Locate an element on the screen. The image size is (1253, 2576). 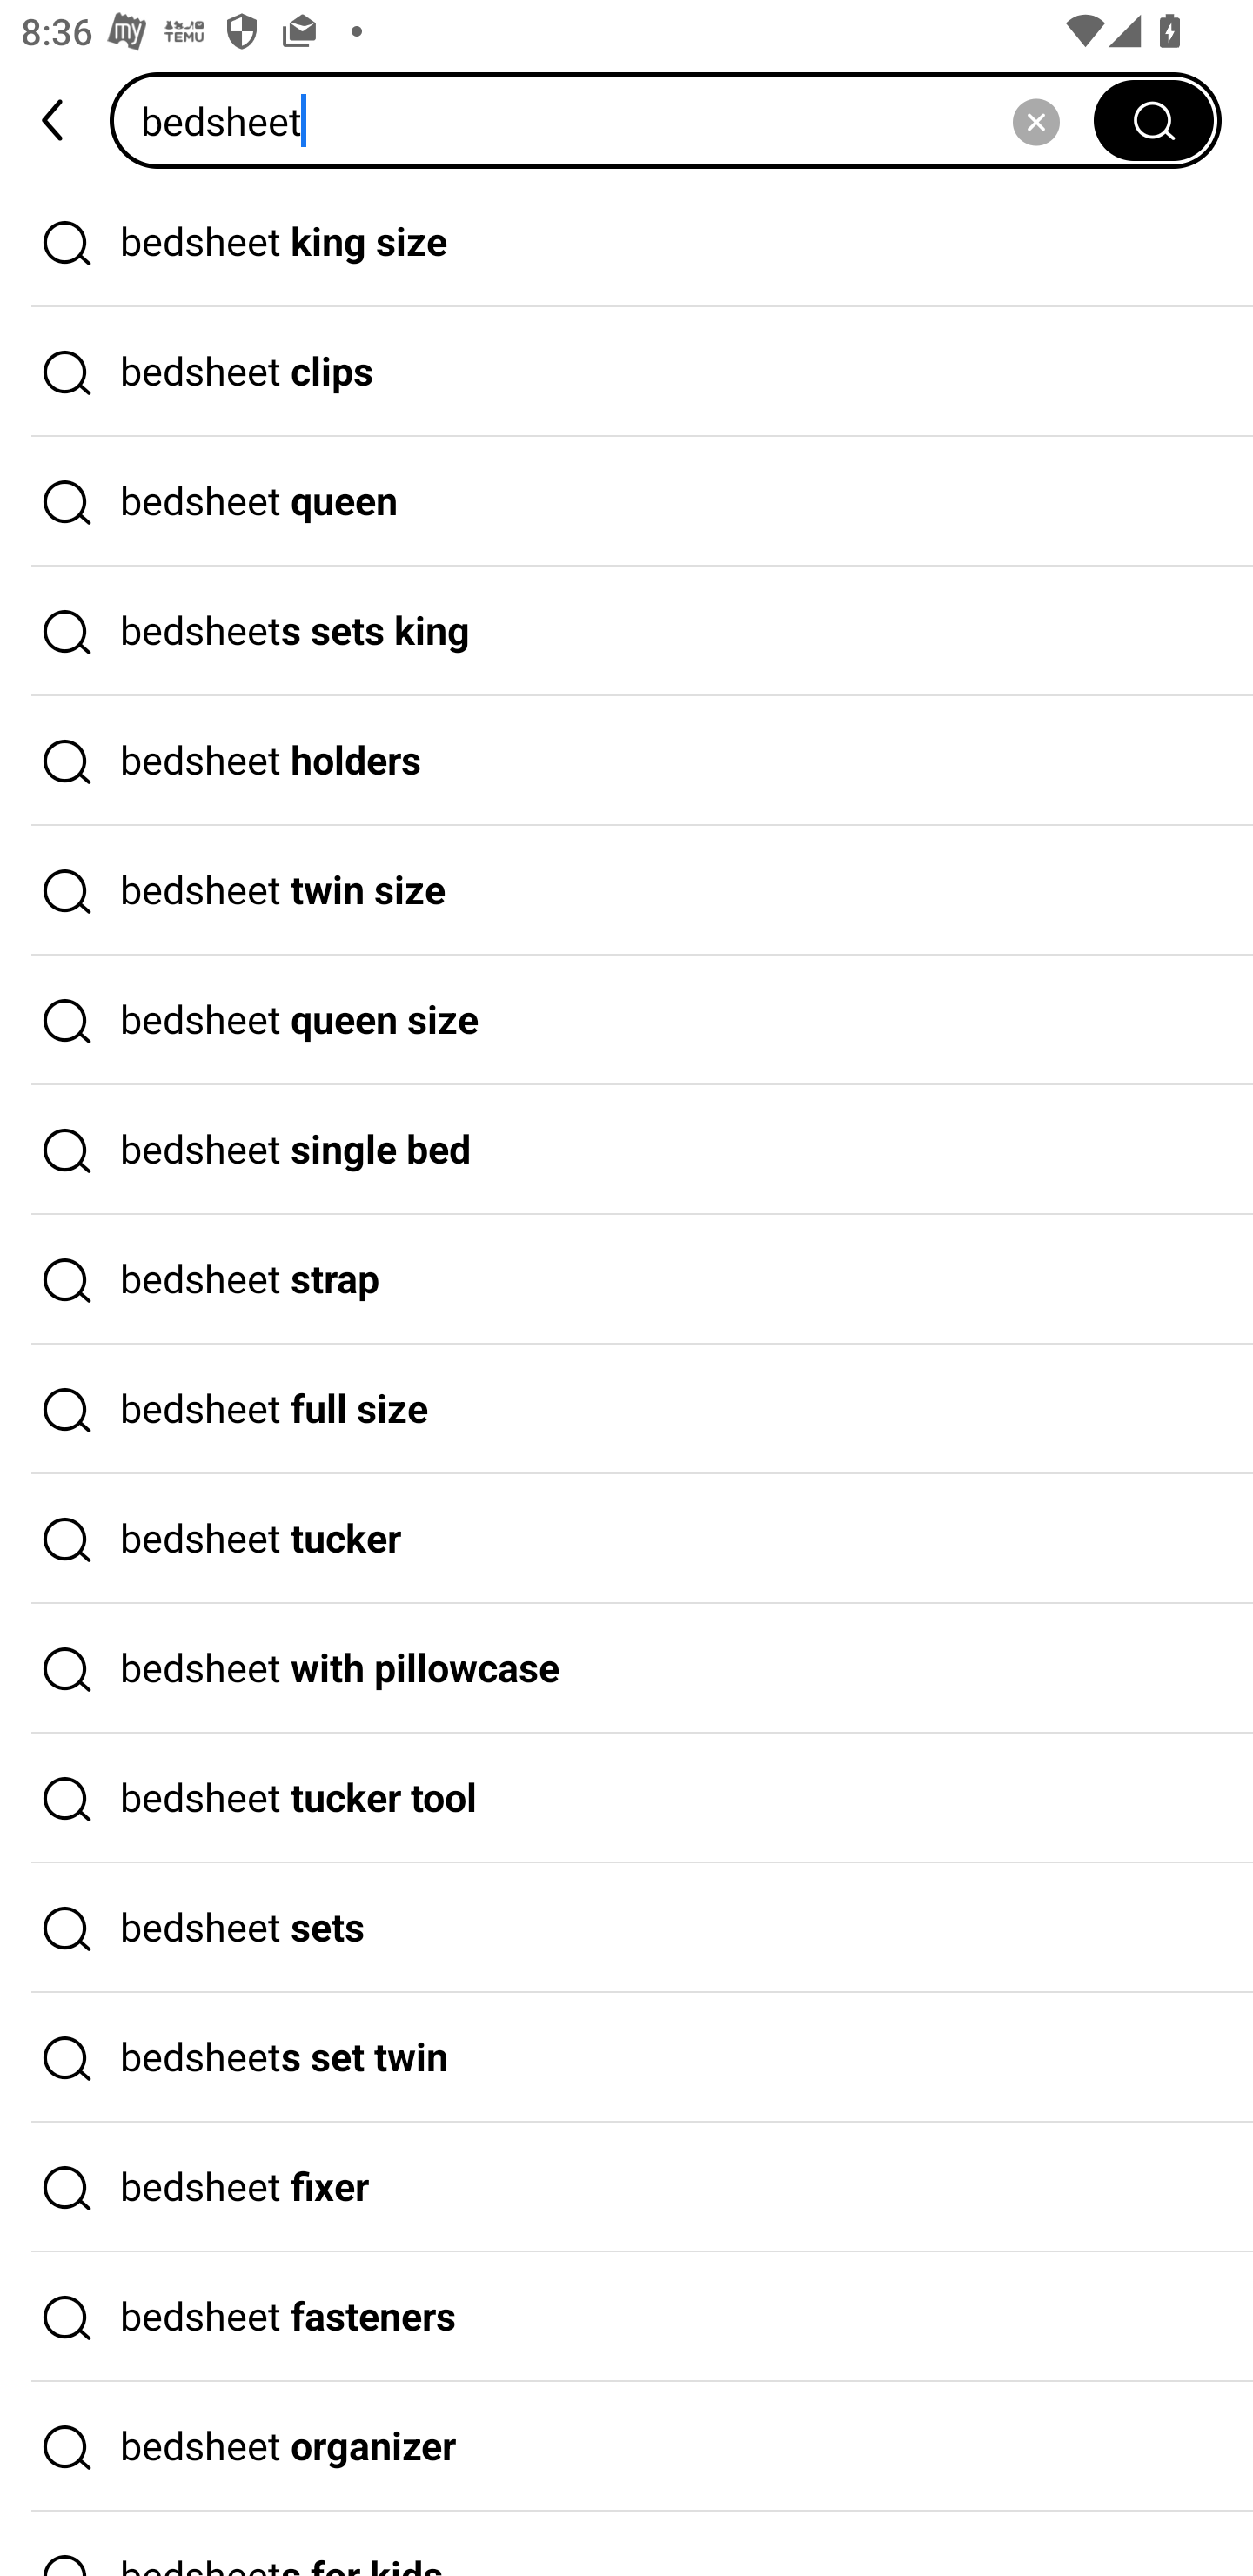
bedsheet with pillowcase is located at coordinates (626, 1669).